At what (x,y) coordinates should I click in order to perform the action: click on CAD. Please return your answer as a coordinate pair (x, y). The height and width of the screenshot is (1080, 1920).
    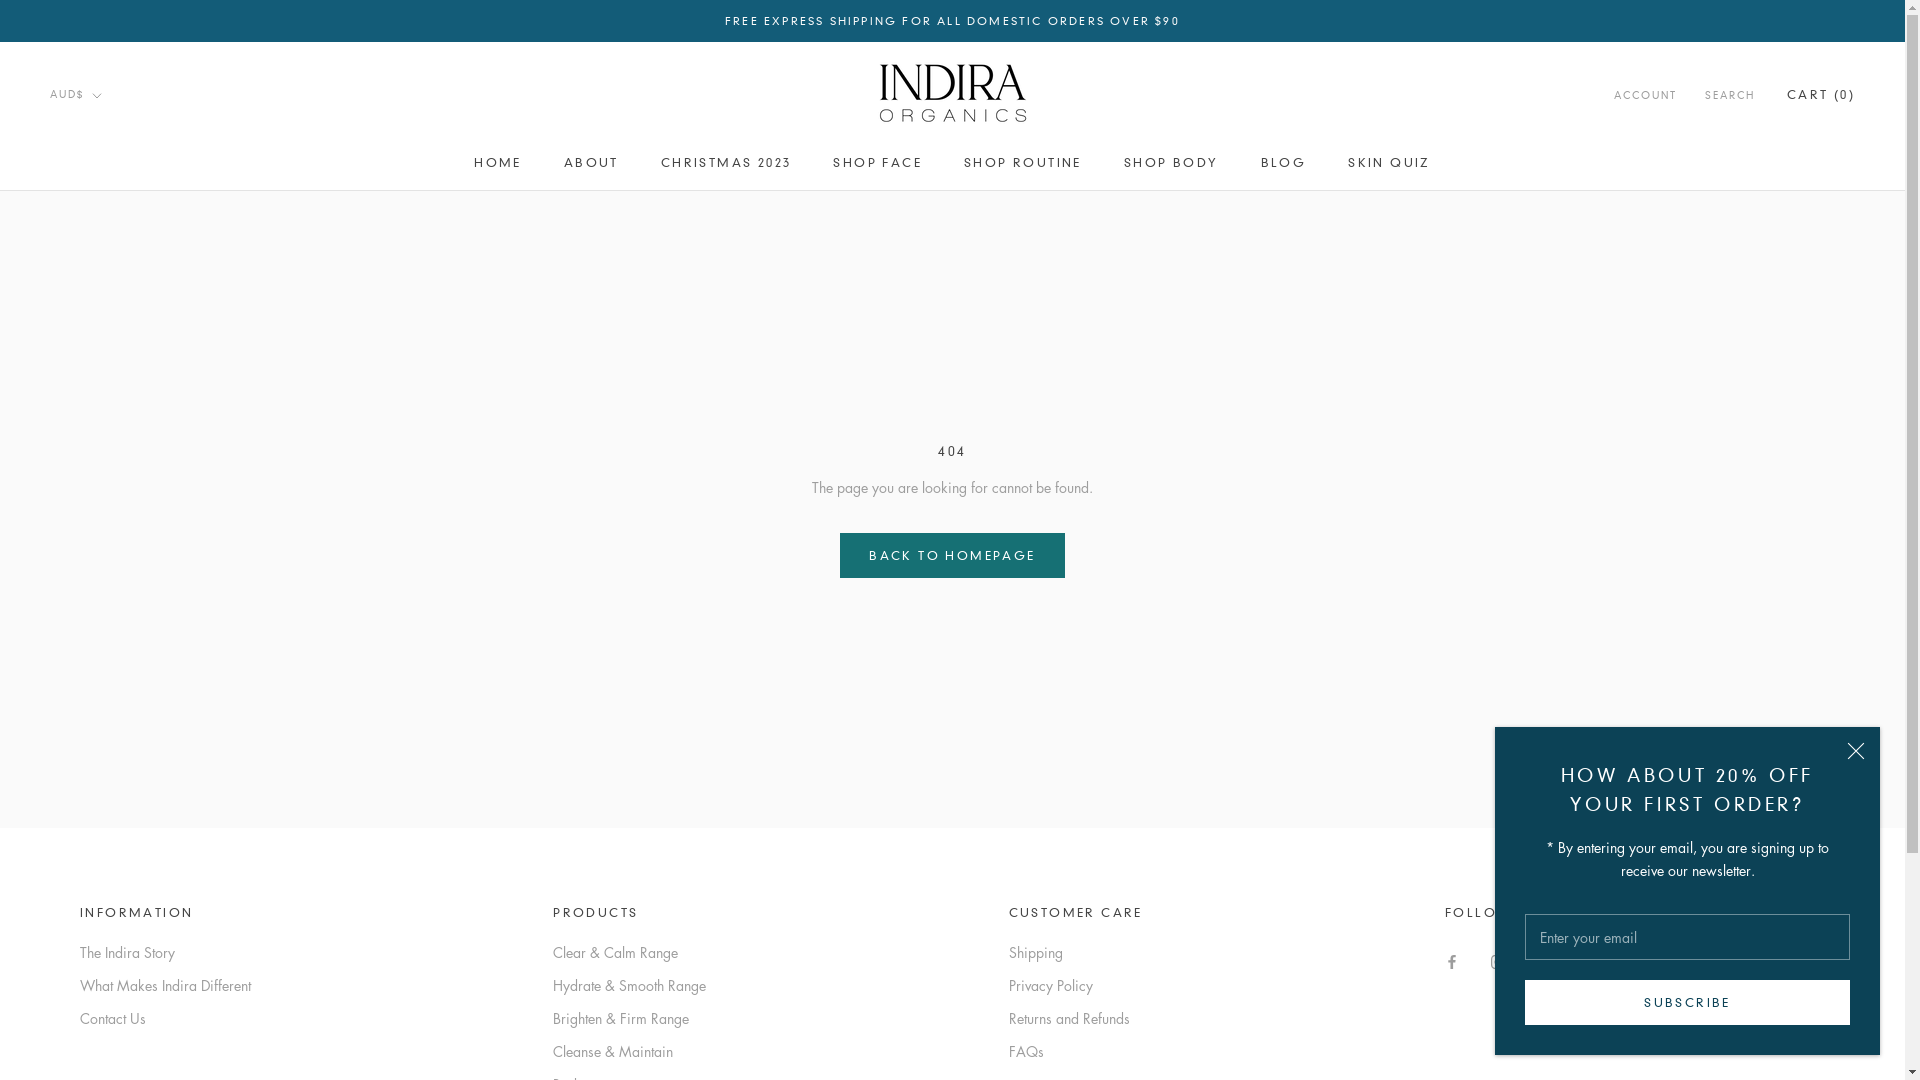
    Looking at the image, I should click on (114, 614).